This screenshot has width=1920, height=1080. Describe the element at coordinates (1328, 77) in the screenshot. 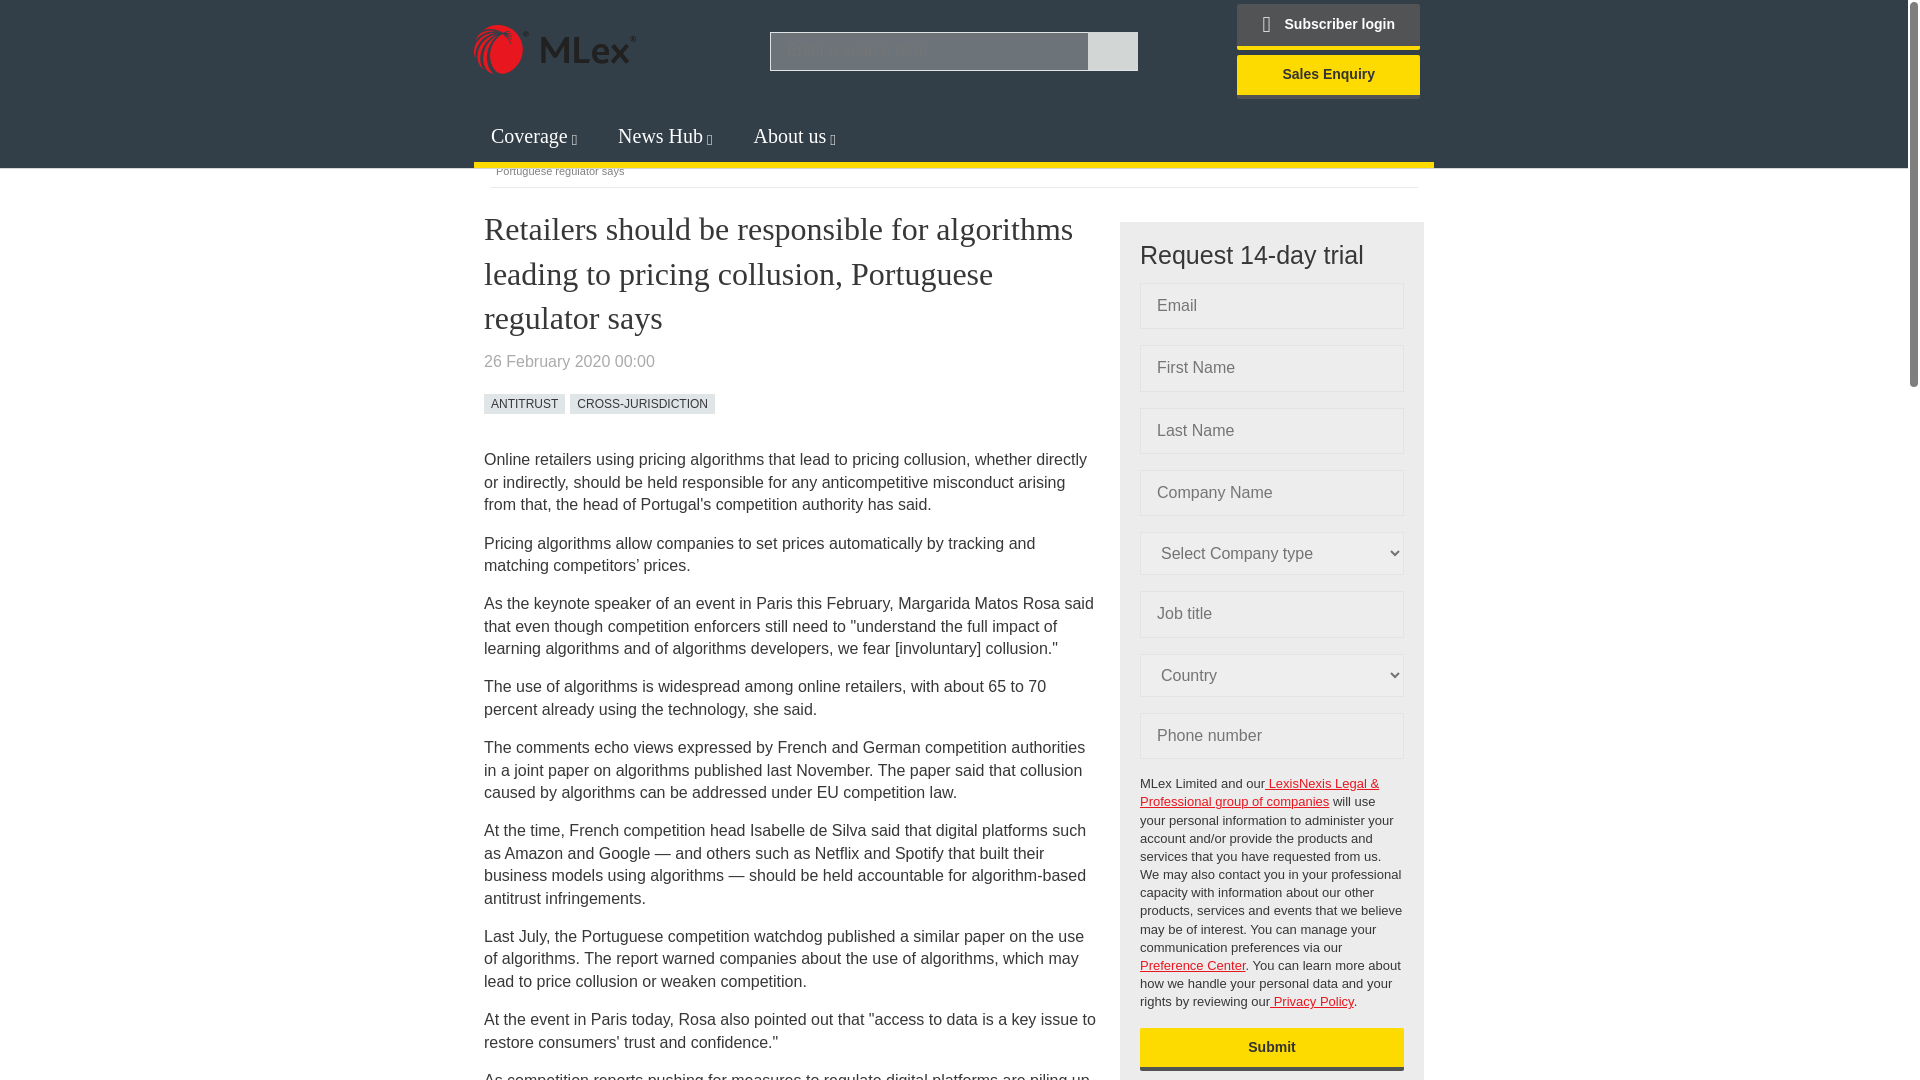

I see `Sales Enquiry` at that location.